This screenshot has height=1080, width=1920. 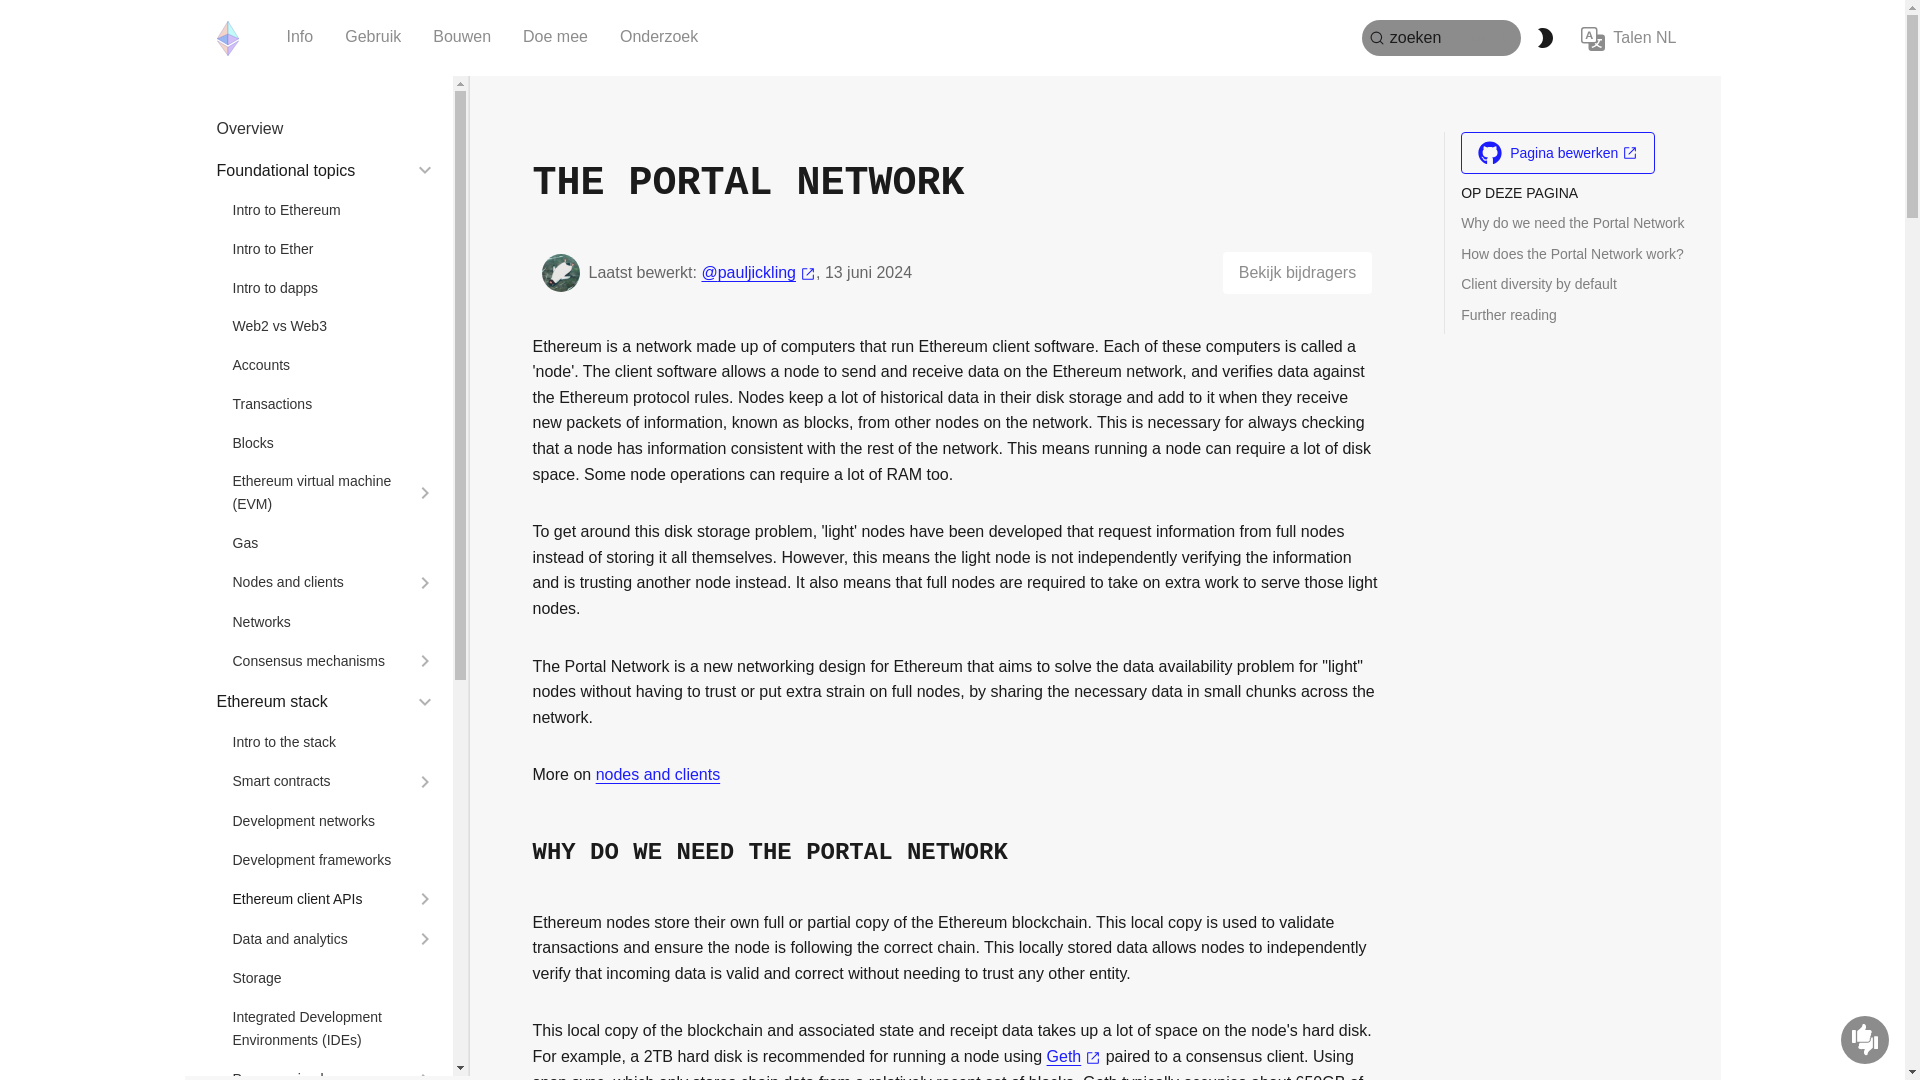 I want to click on Talen NL, so click(x=1628, y=38).